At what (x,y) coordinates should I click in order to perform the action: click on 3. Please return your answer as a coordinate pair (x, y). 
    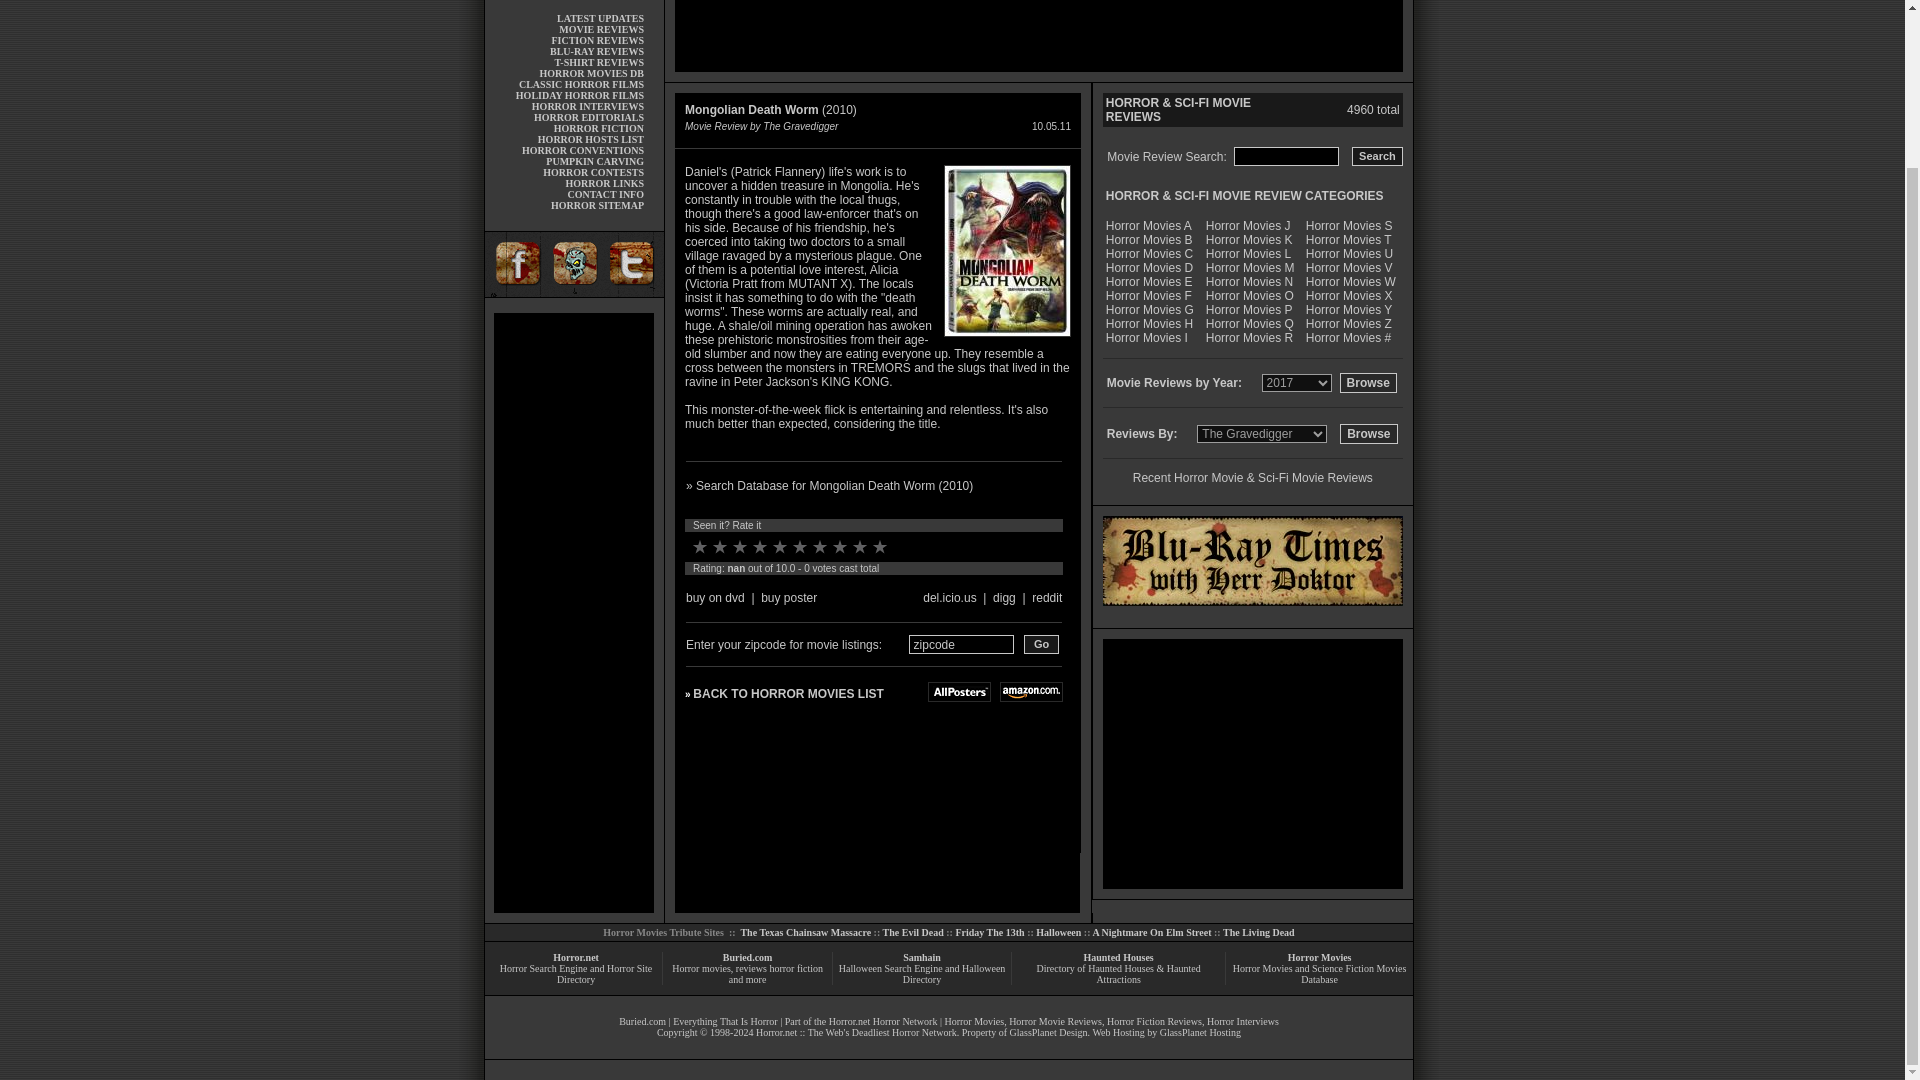
    Looking at the image, I should click on (740, 546).